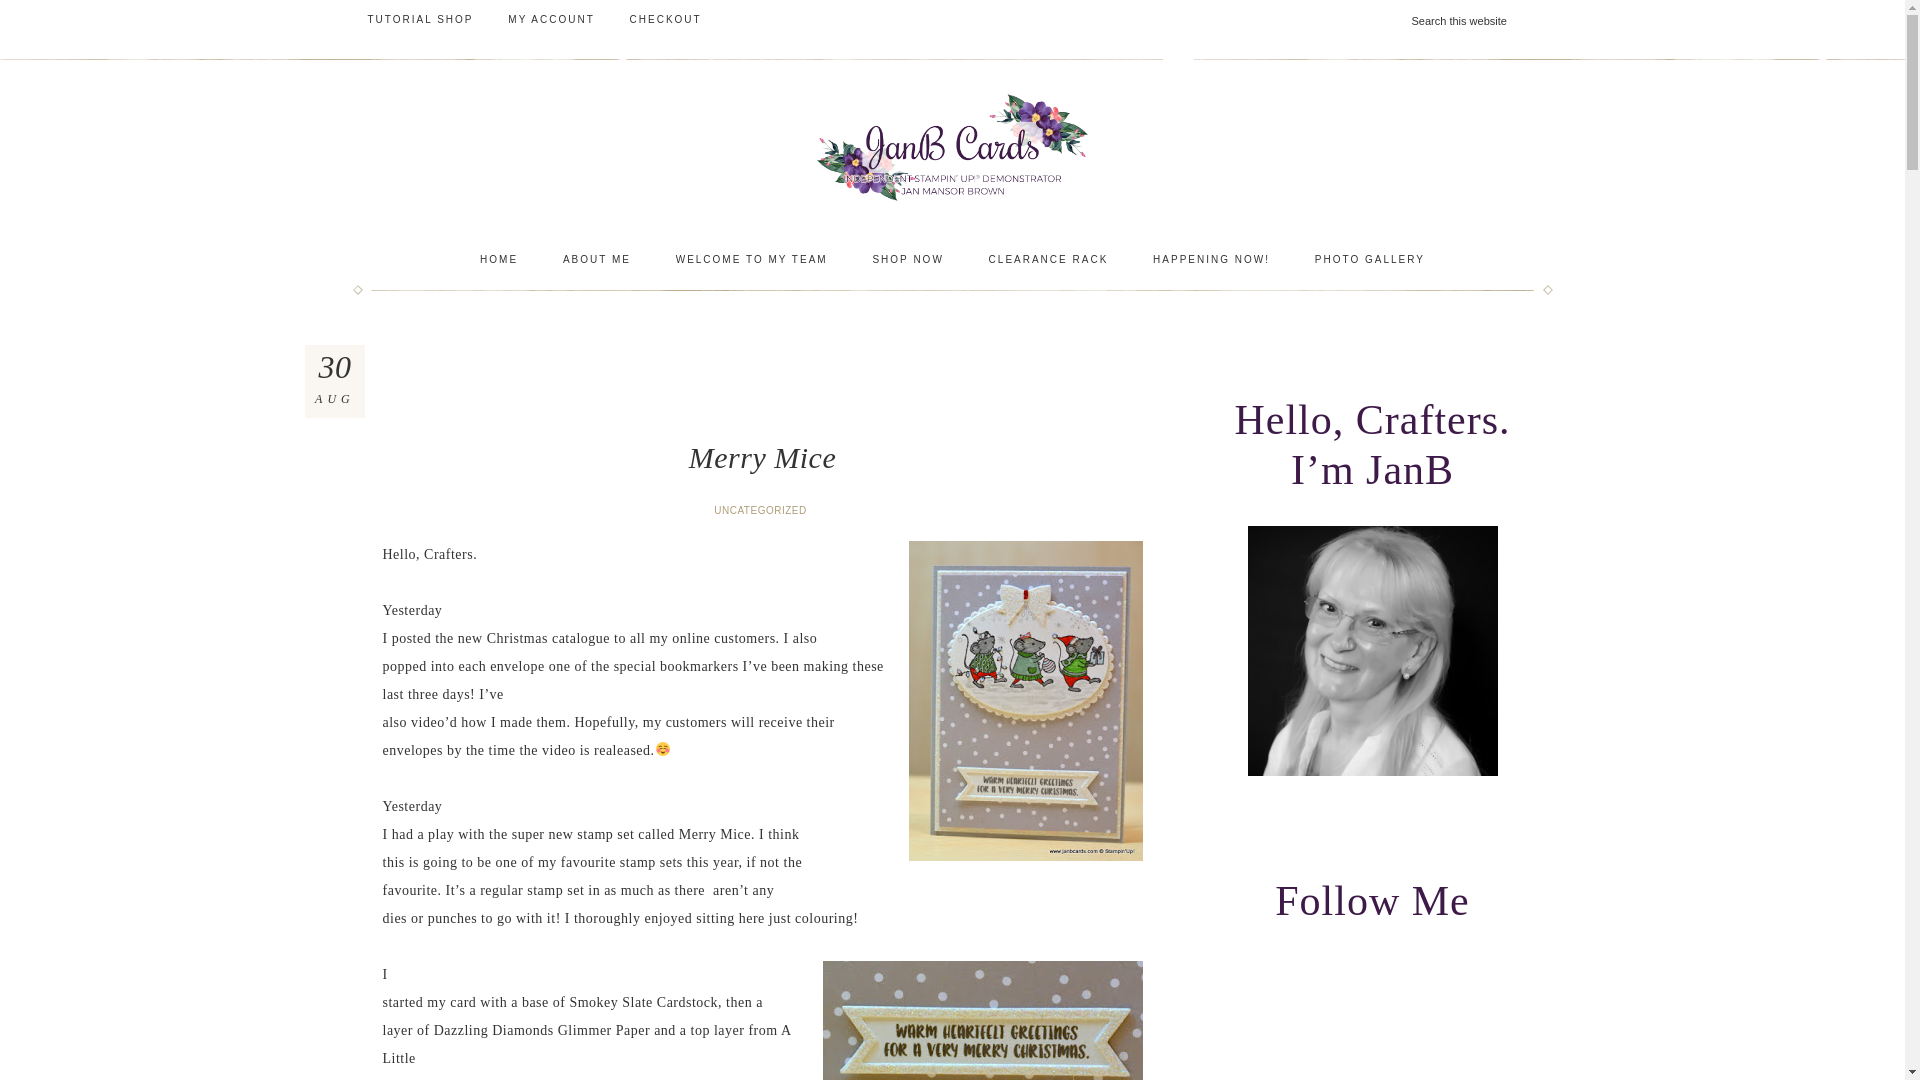 This screenshot has width=1920, height=1080. I want to click on TUTORIAL SHOP, so click(419, 20).